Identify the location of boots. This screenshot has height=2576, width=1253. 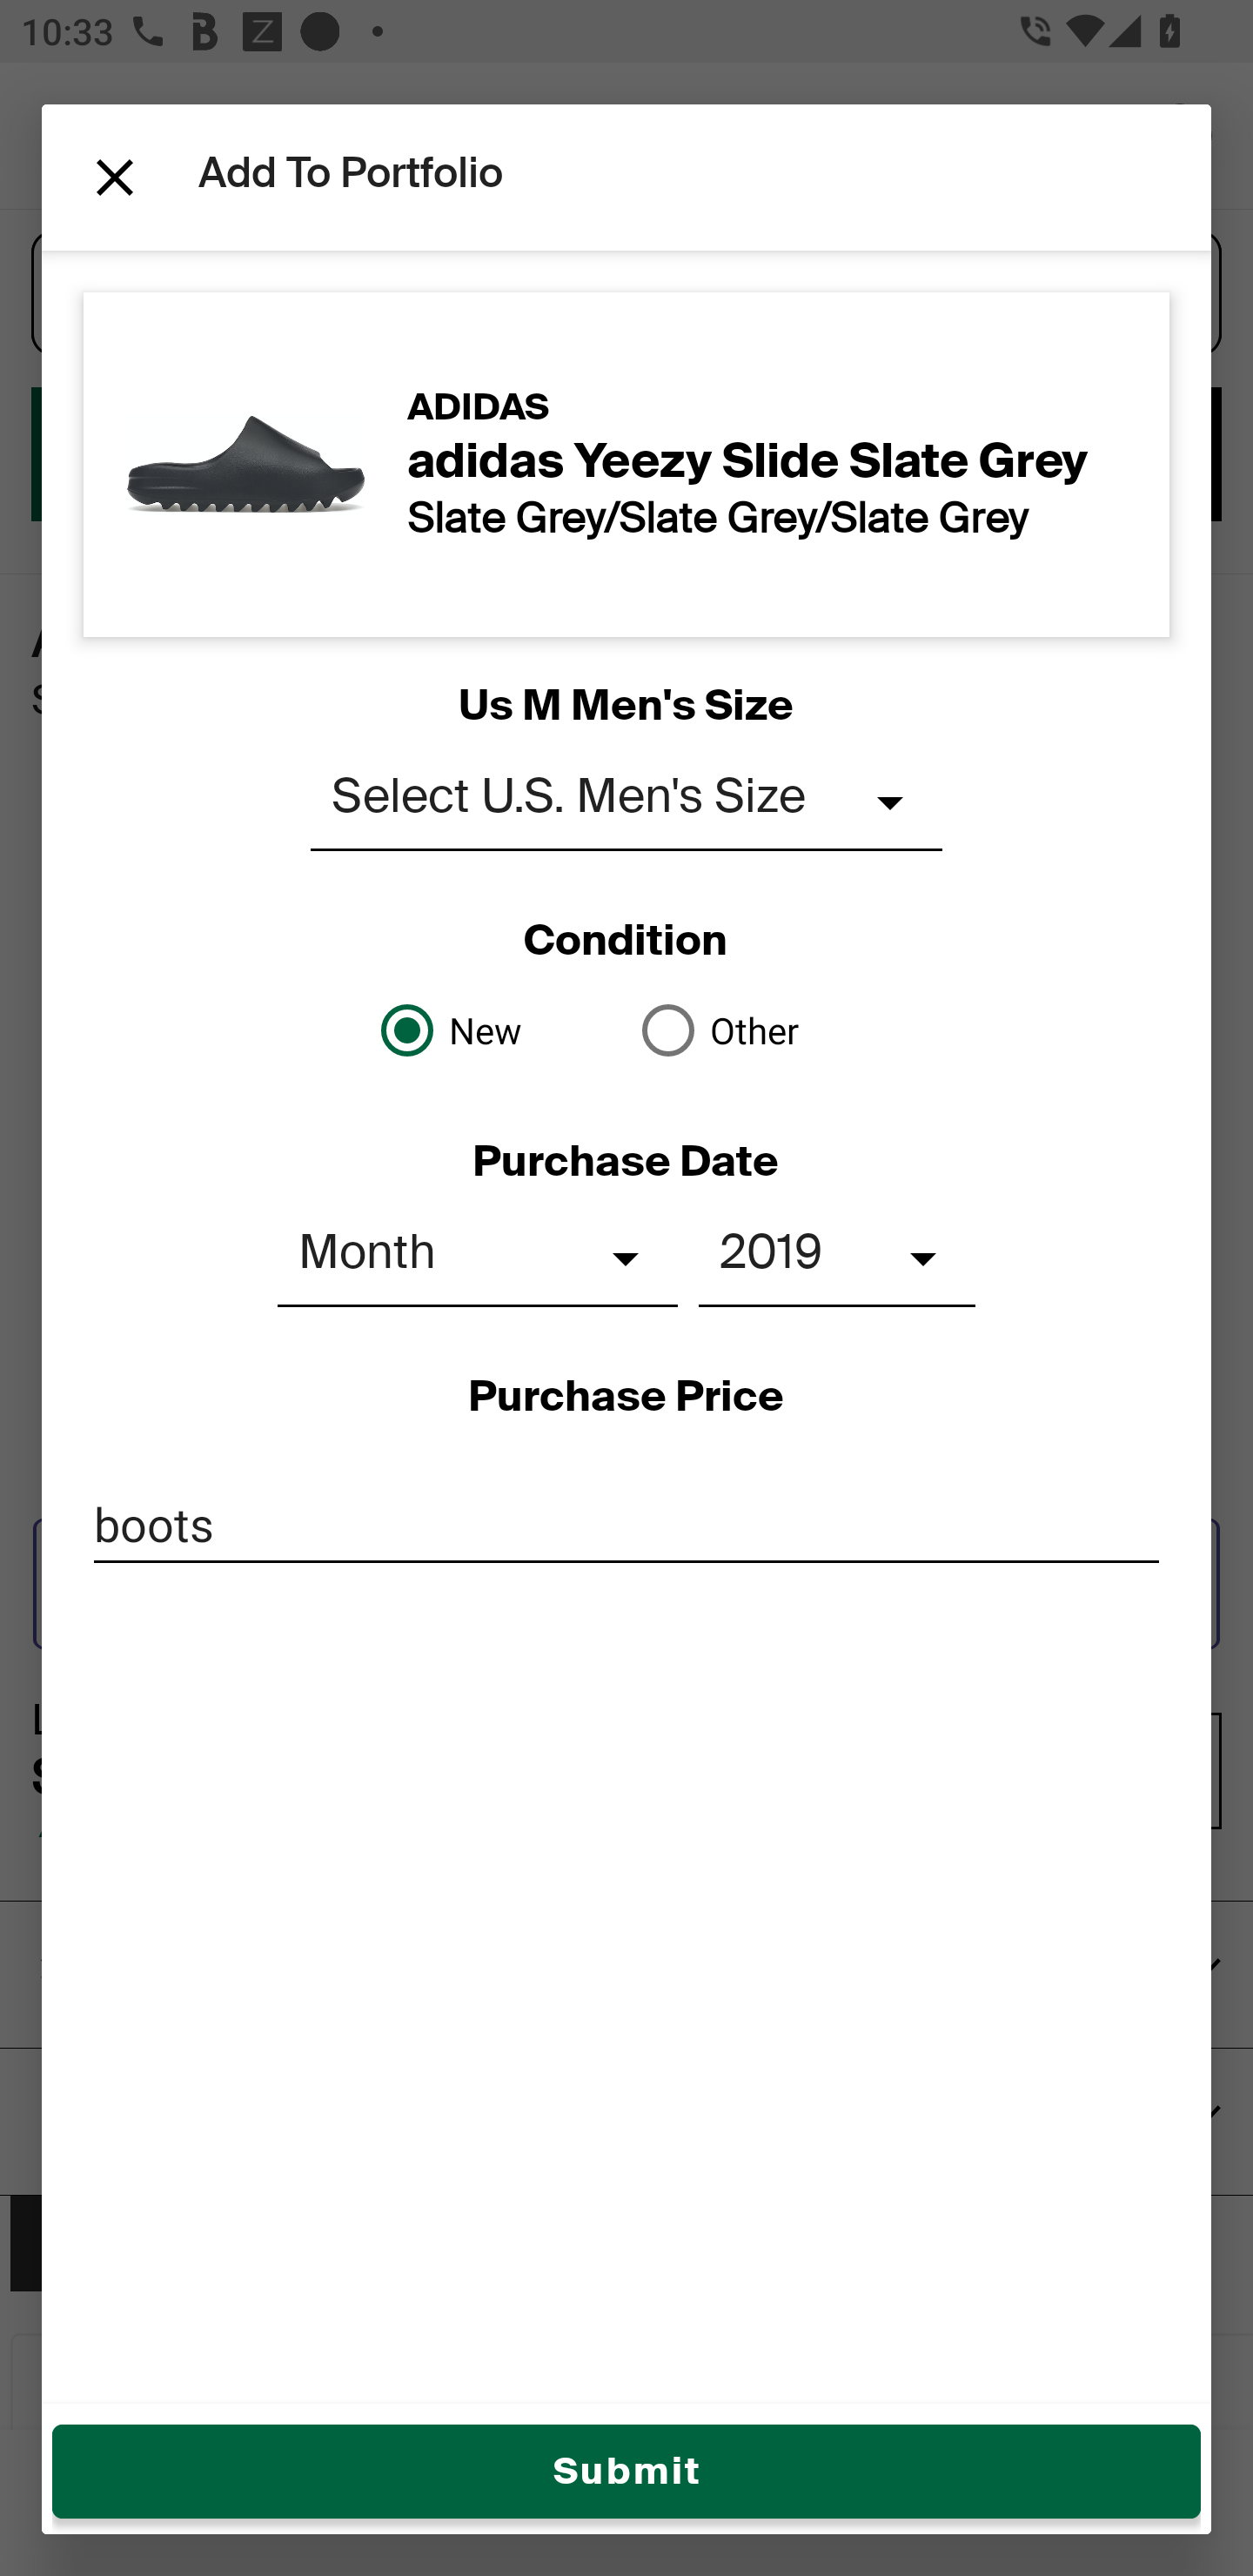
(626, 1525).